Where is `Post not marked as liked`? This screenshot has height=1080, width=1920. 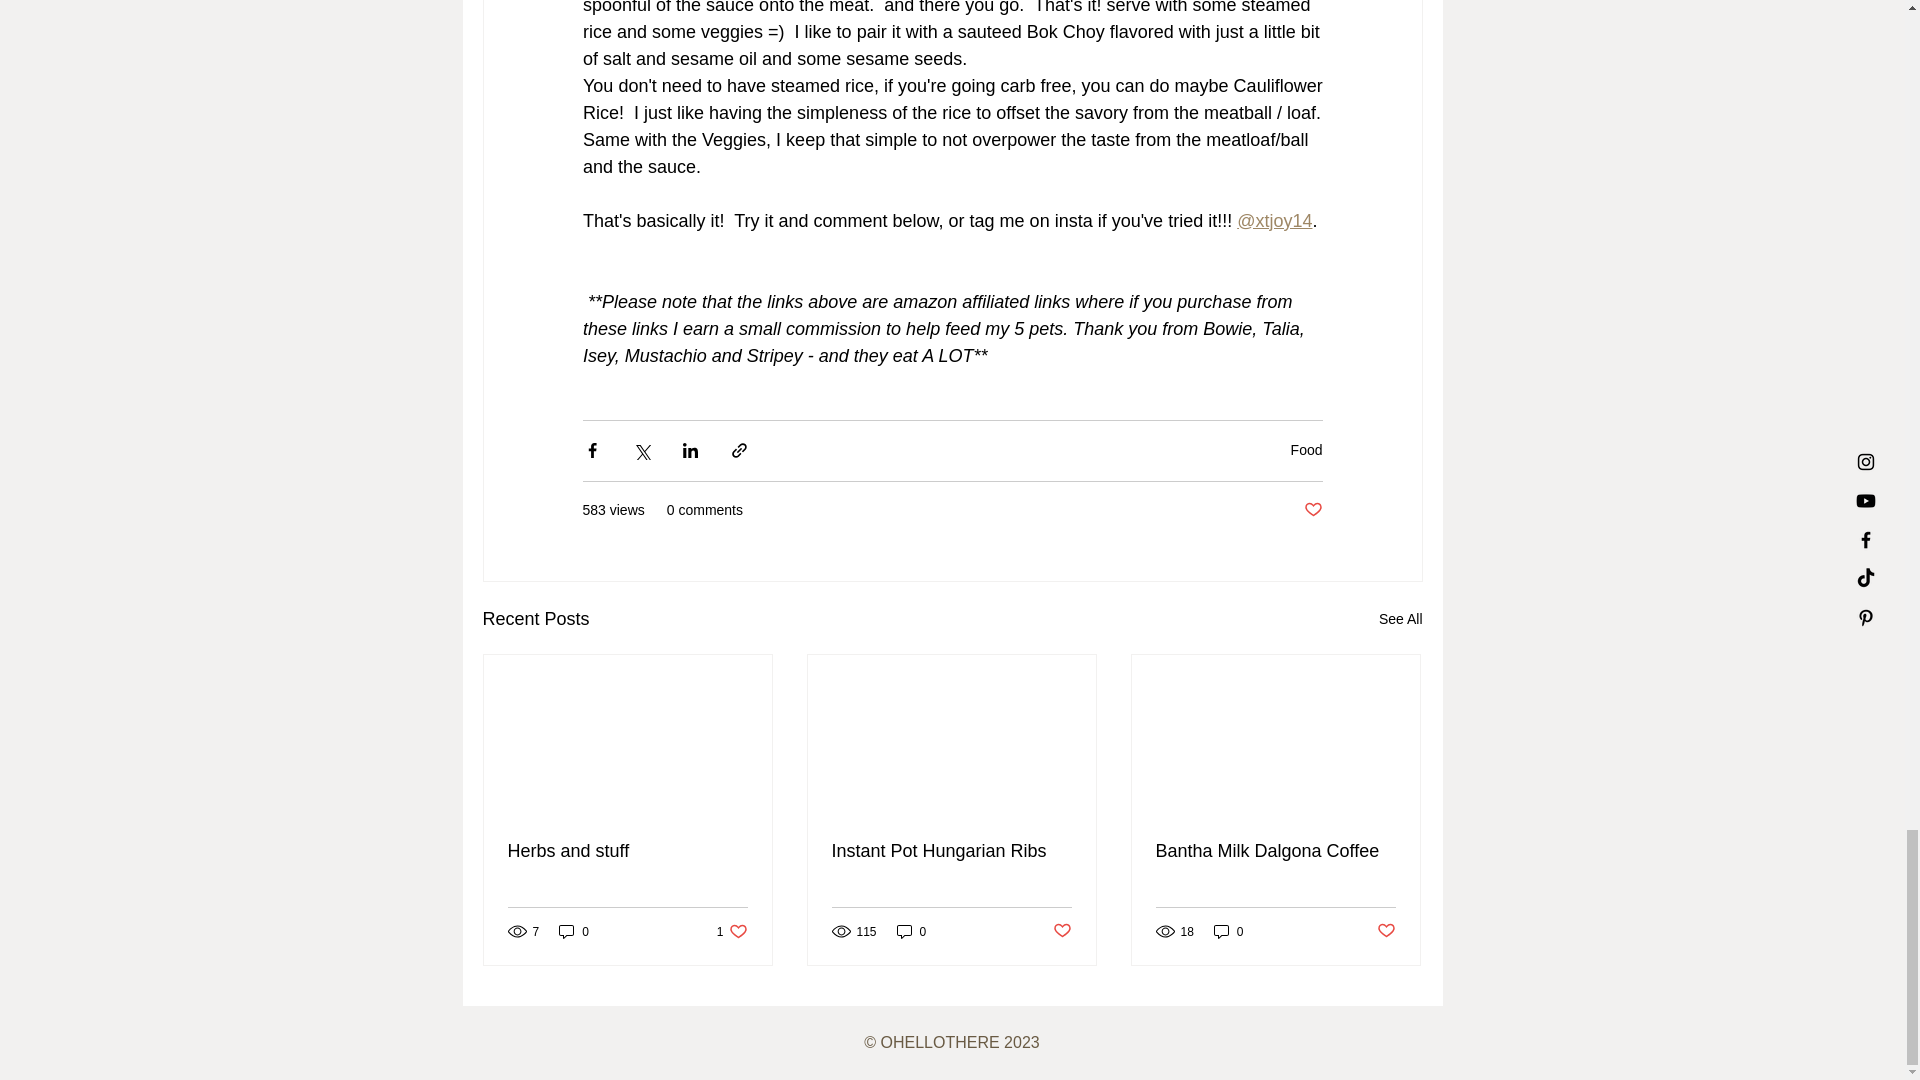
Post not marked as liked is located at coordinates (1312, 510).